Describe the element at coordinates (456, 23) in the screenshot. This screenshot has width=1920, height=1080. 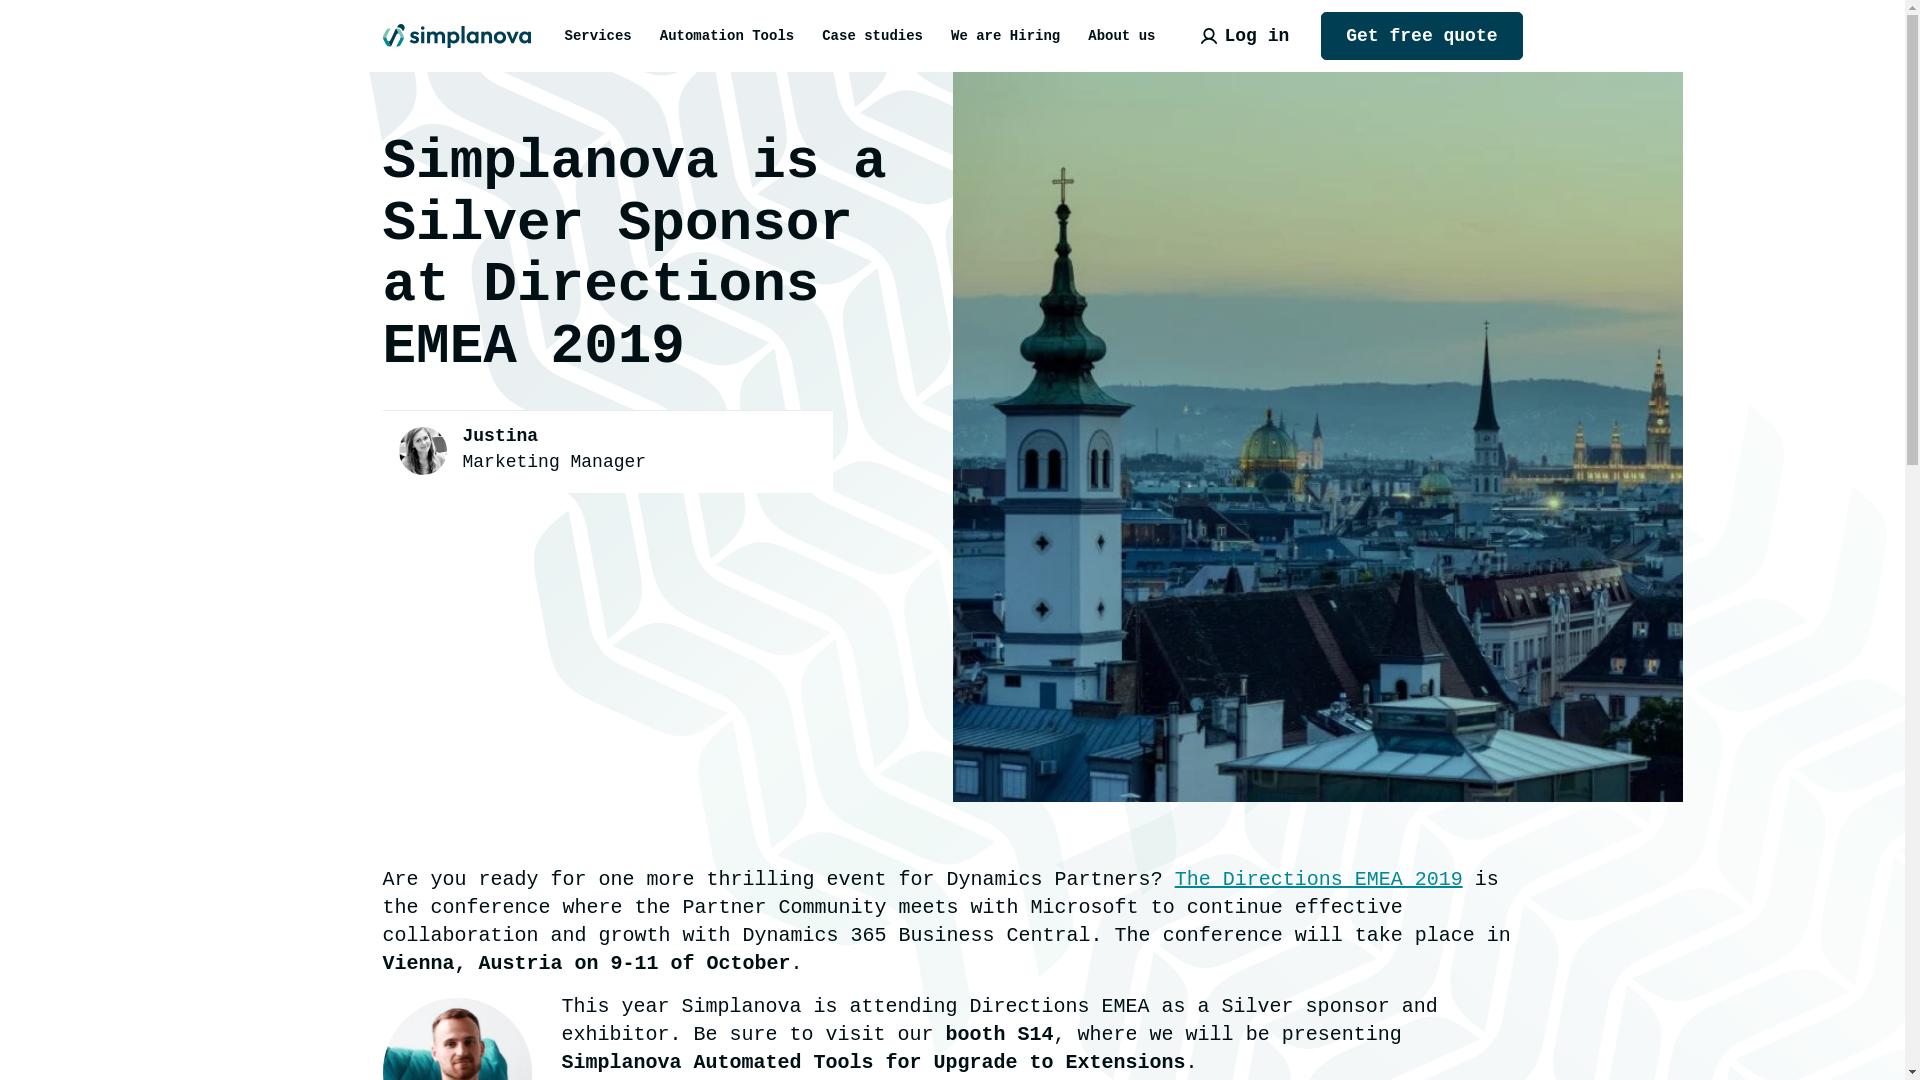
I see `Simplanova` at that location.